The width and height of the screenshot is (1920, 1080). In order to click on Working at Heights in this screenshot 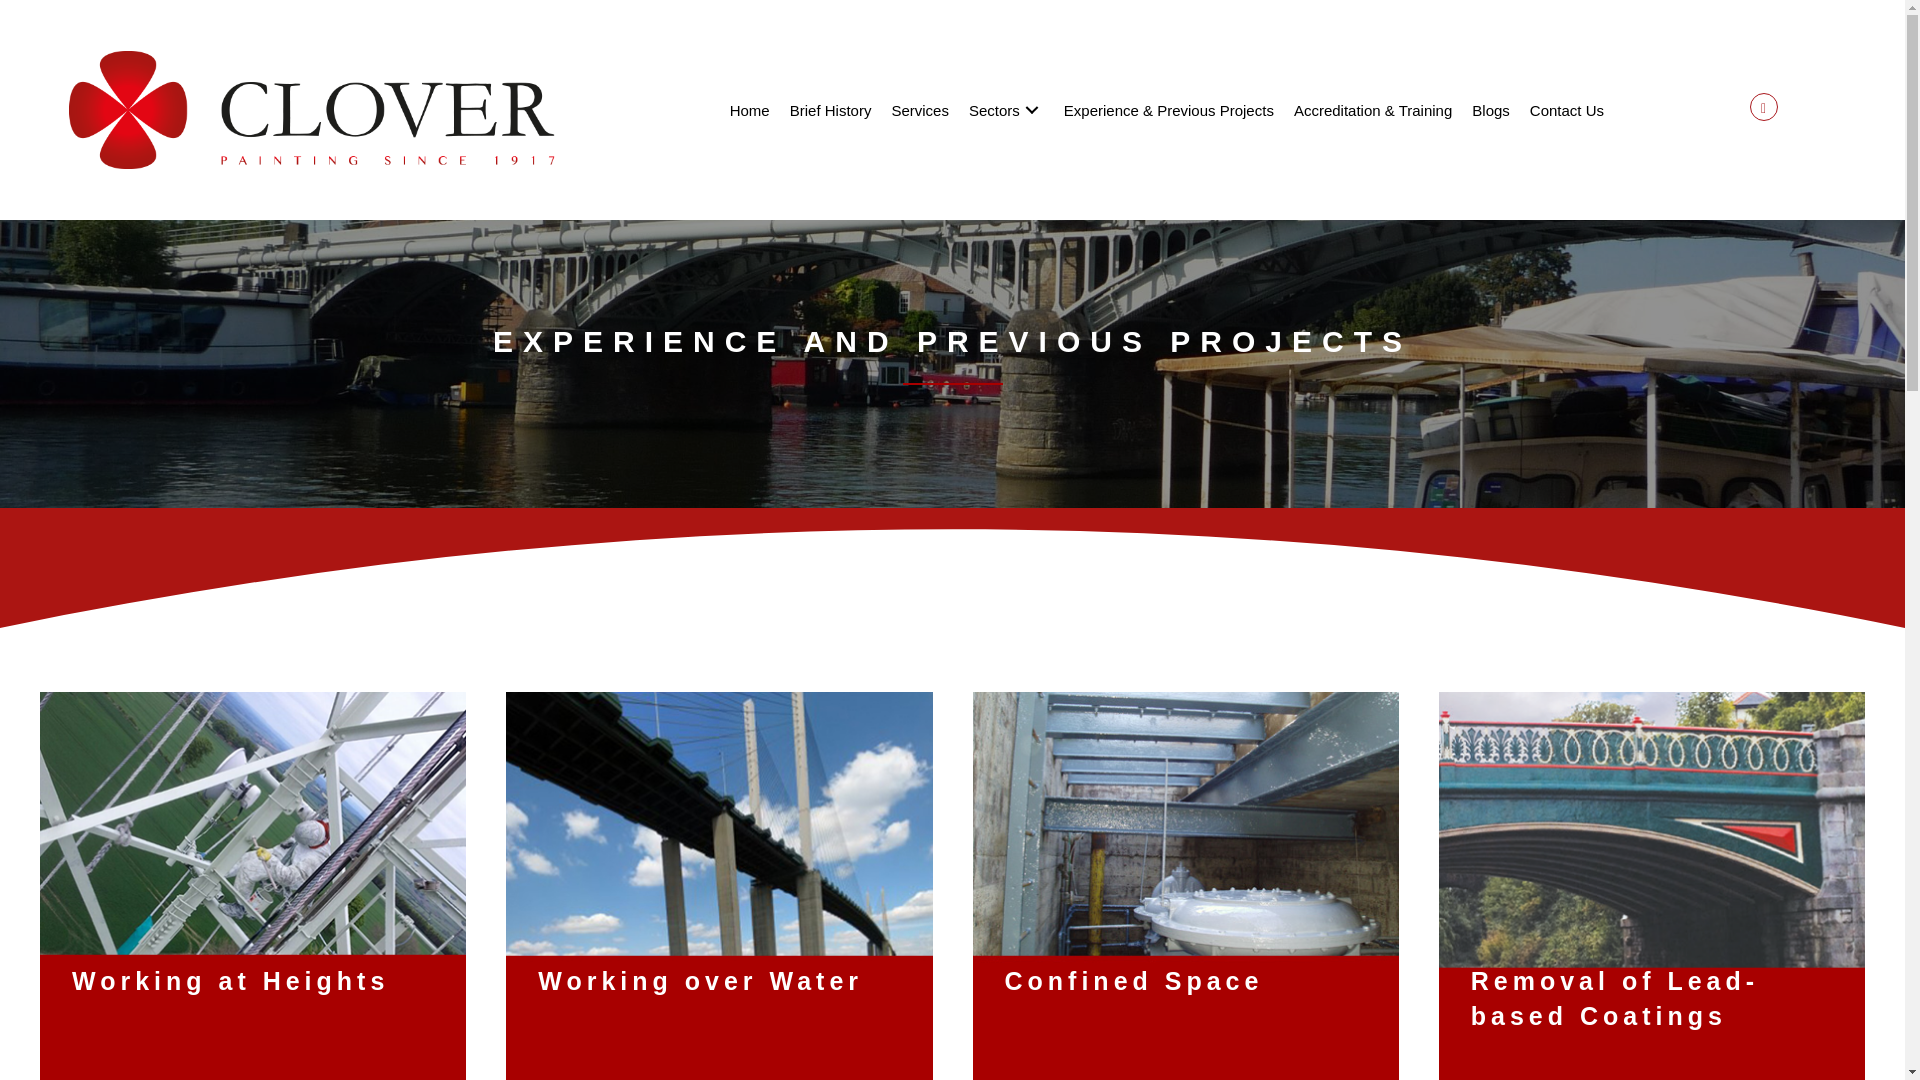, I will do `click(253, 892)`.